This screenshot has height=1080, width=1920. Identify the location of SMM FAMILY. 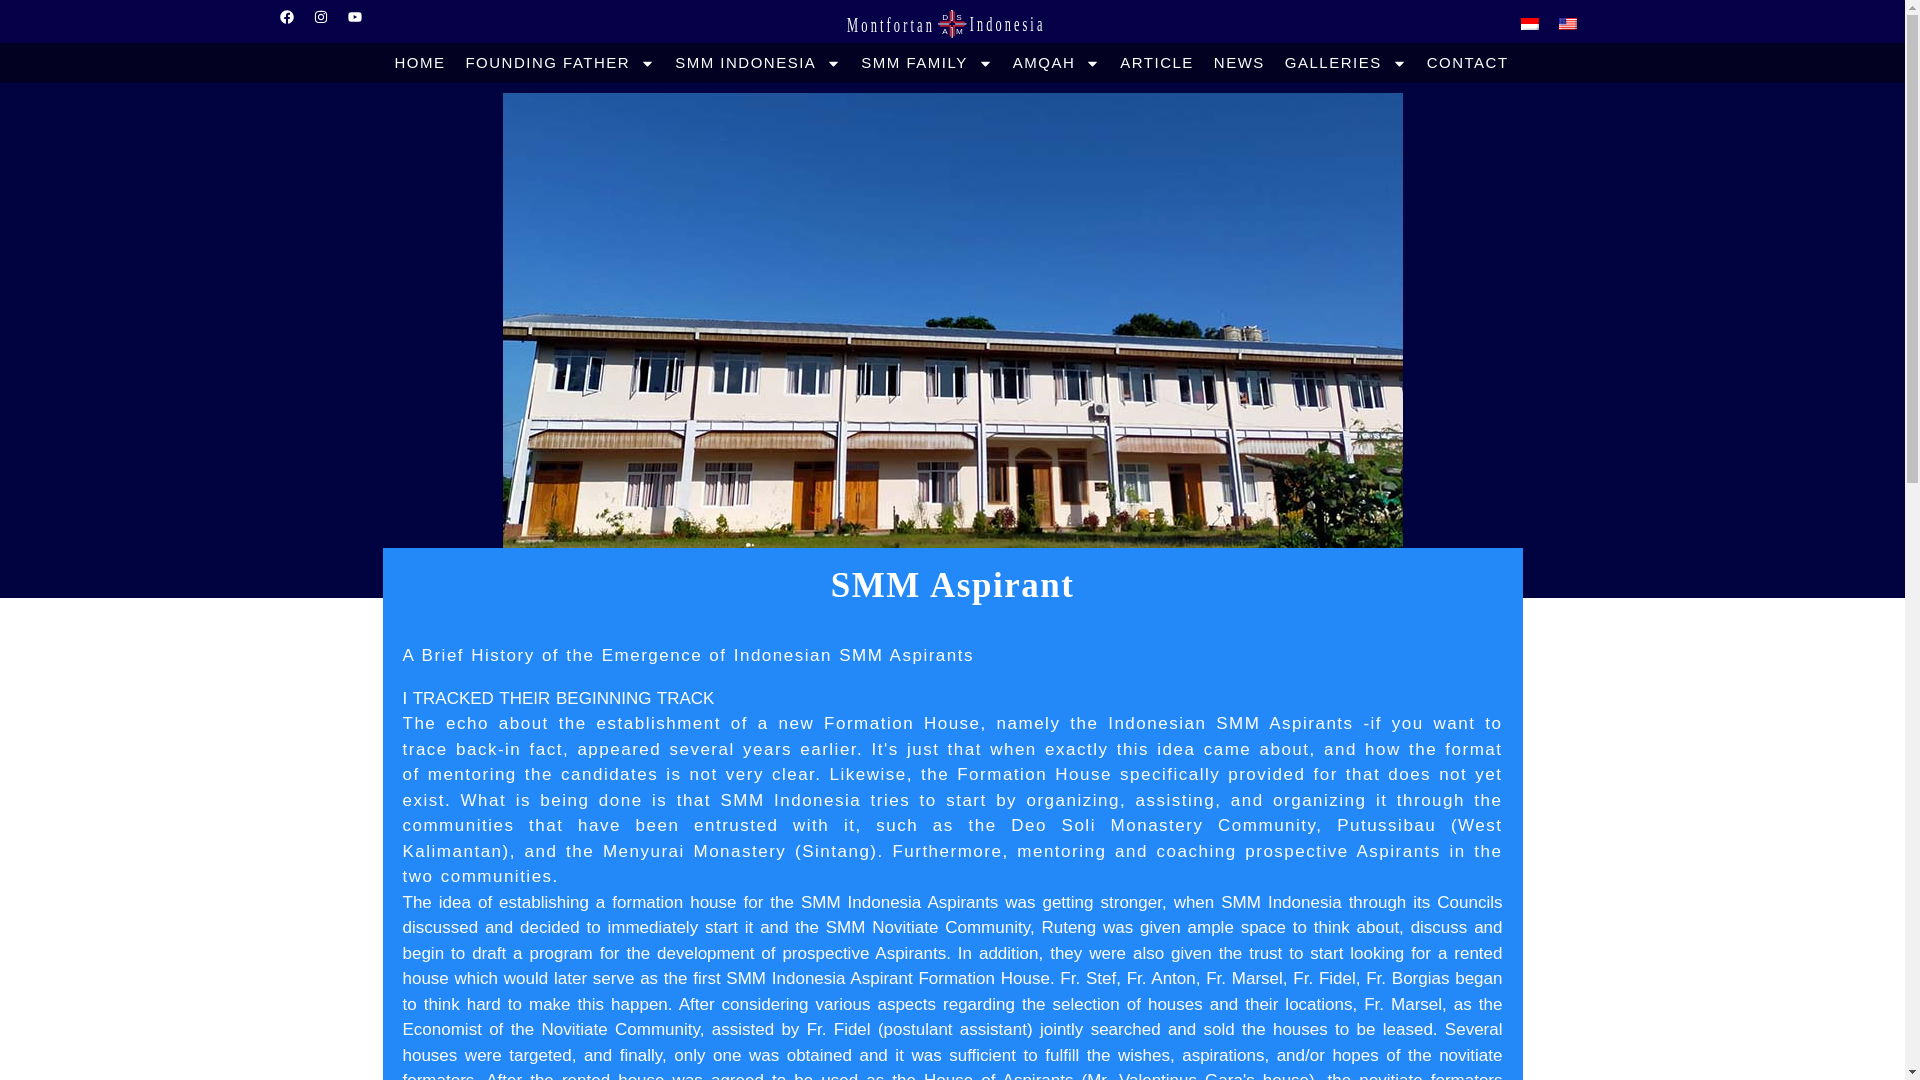
(926, 62).